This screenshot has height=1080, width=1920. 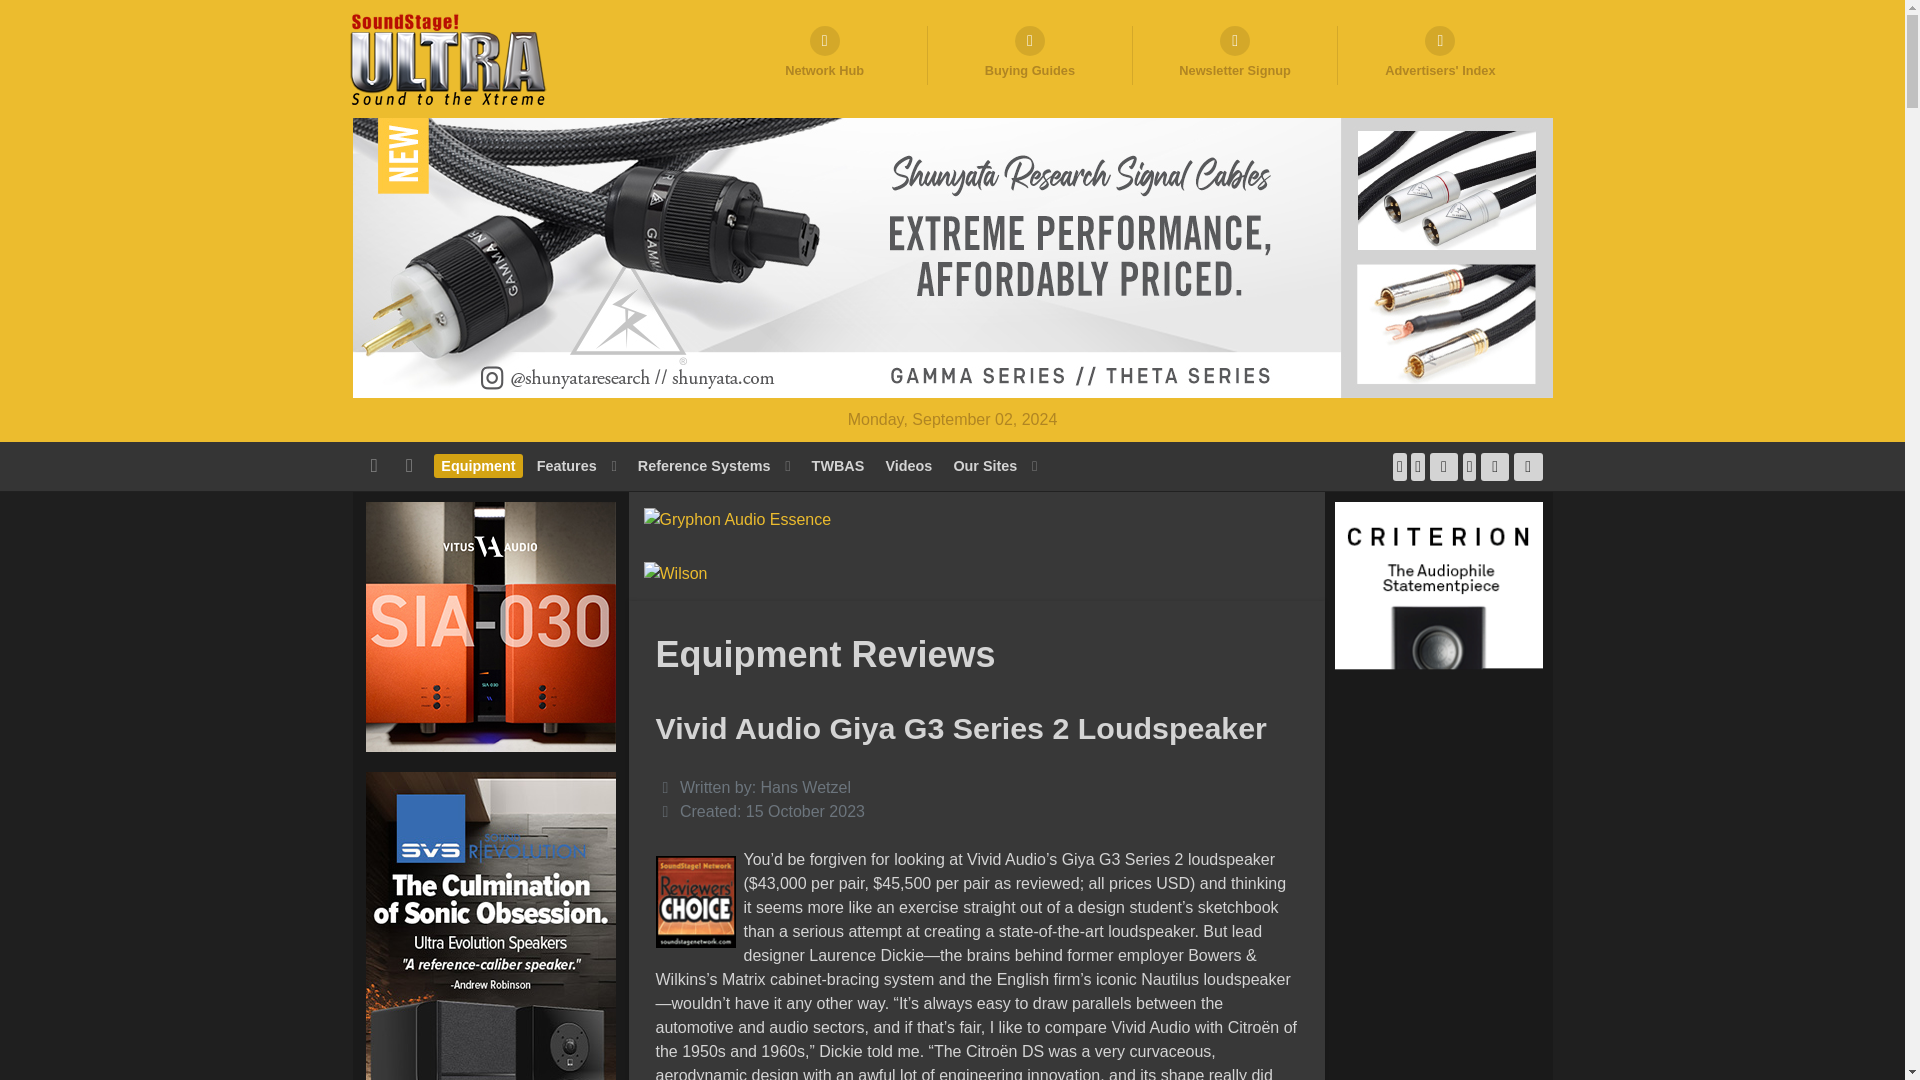 What do you see at coordinates (908, 466) in the screenshot?
I see `Videos` at bounding box center [908, 466].